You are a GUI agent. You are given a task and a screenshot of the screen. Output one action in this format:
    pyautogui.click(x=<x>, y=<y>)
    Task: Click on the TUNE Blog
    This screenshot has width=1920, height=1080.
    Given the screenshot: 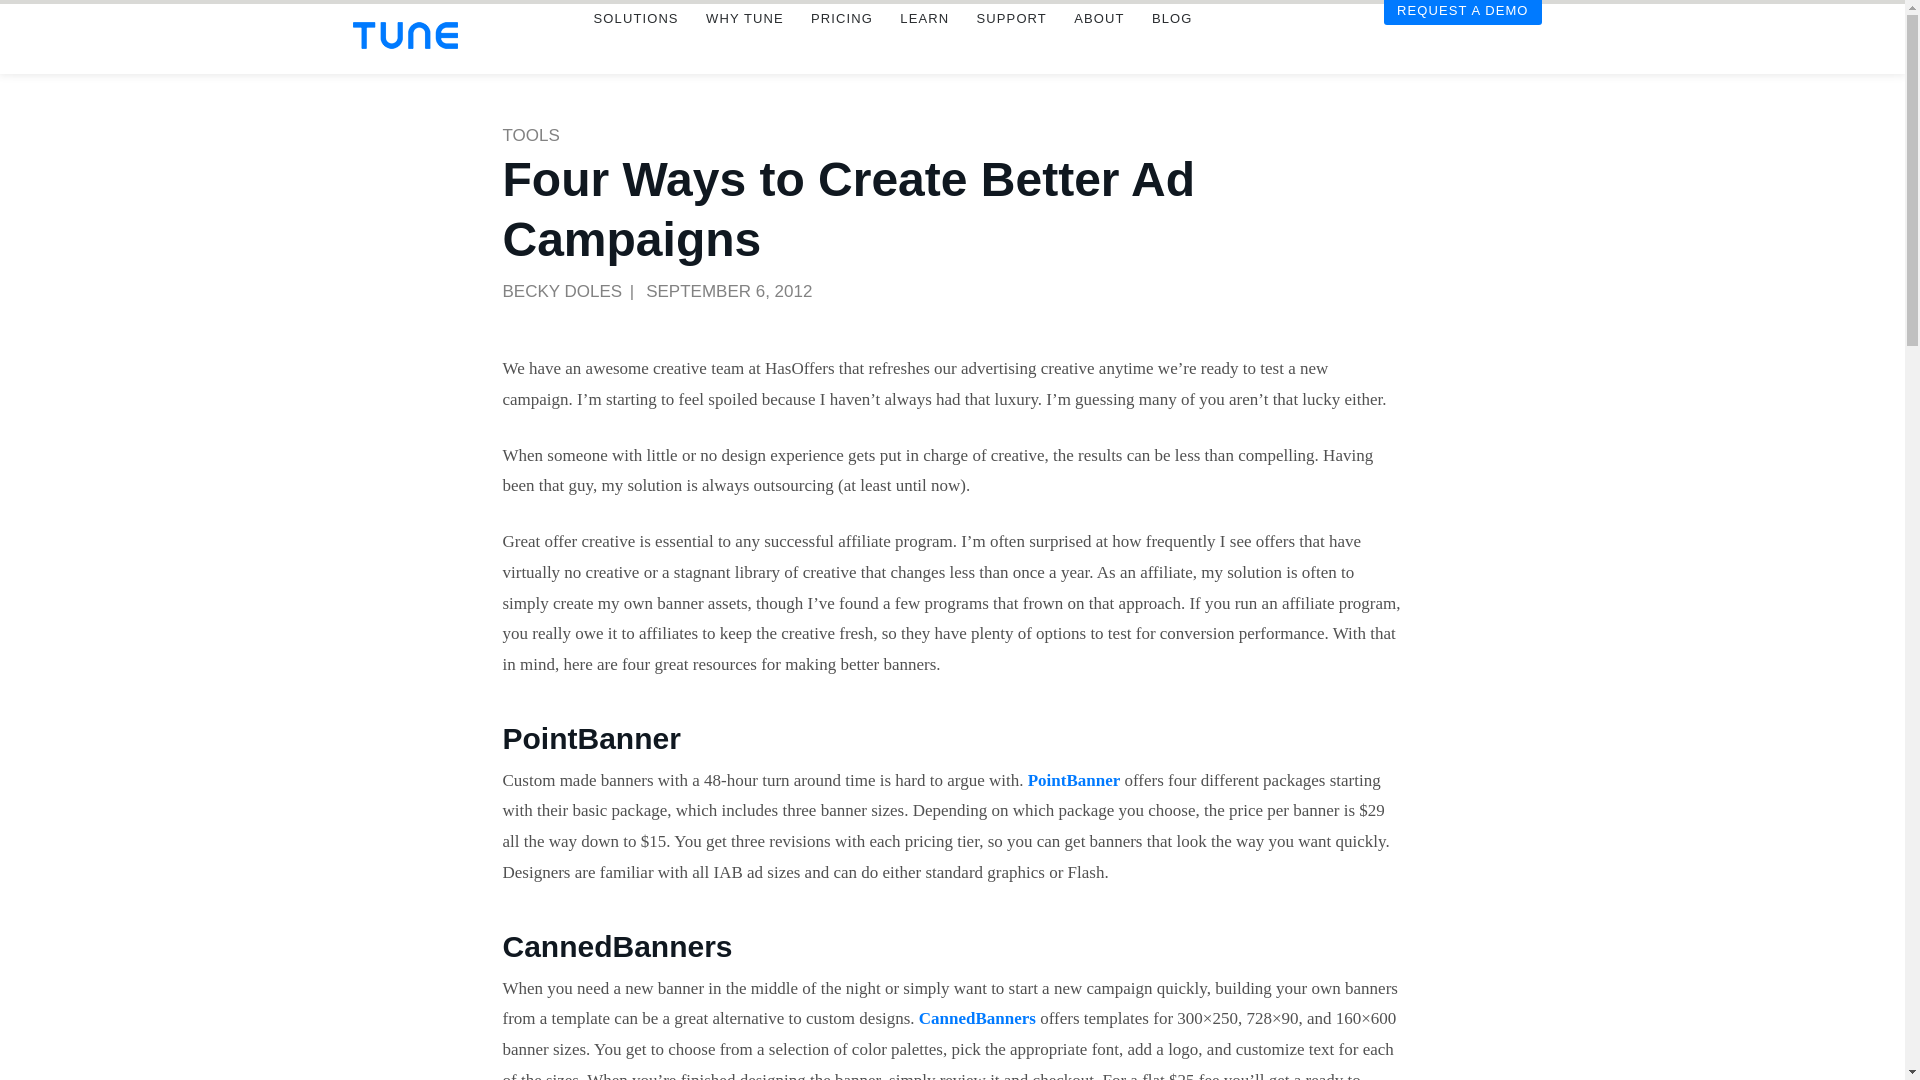 What is the action you would take?
    pyautogui.click(x=1172, y=46)
    